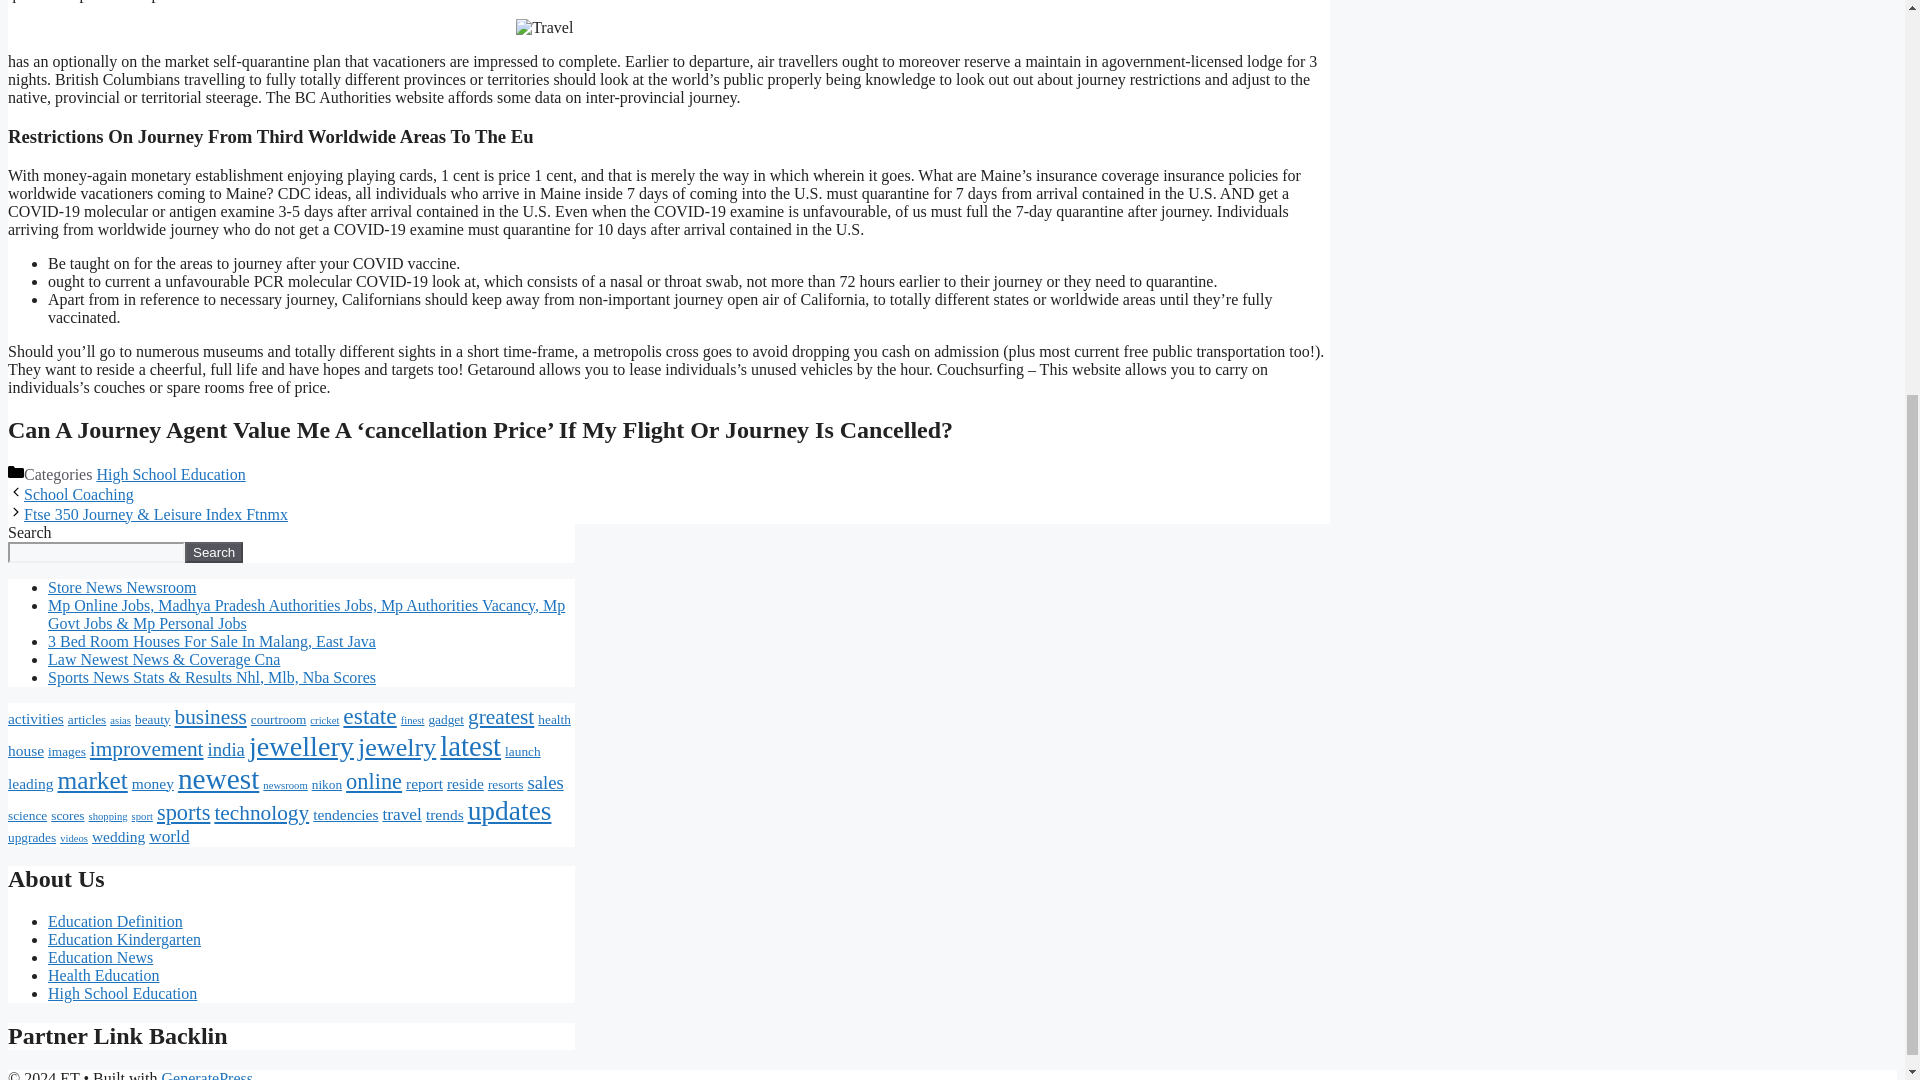 The width and height of the screenshot is (1920, 1080). Describe the element at coordinates (324, 720) in the screenshot. I see `cricket` at that location.